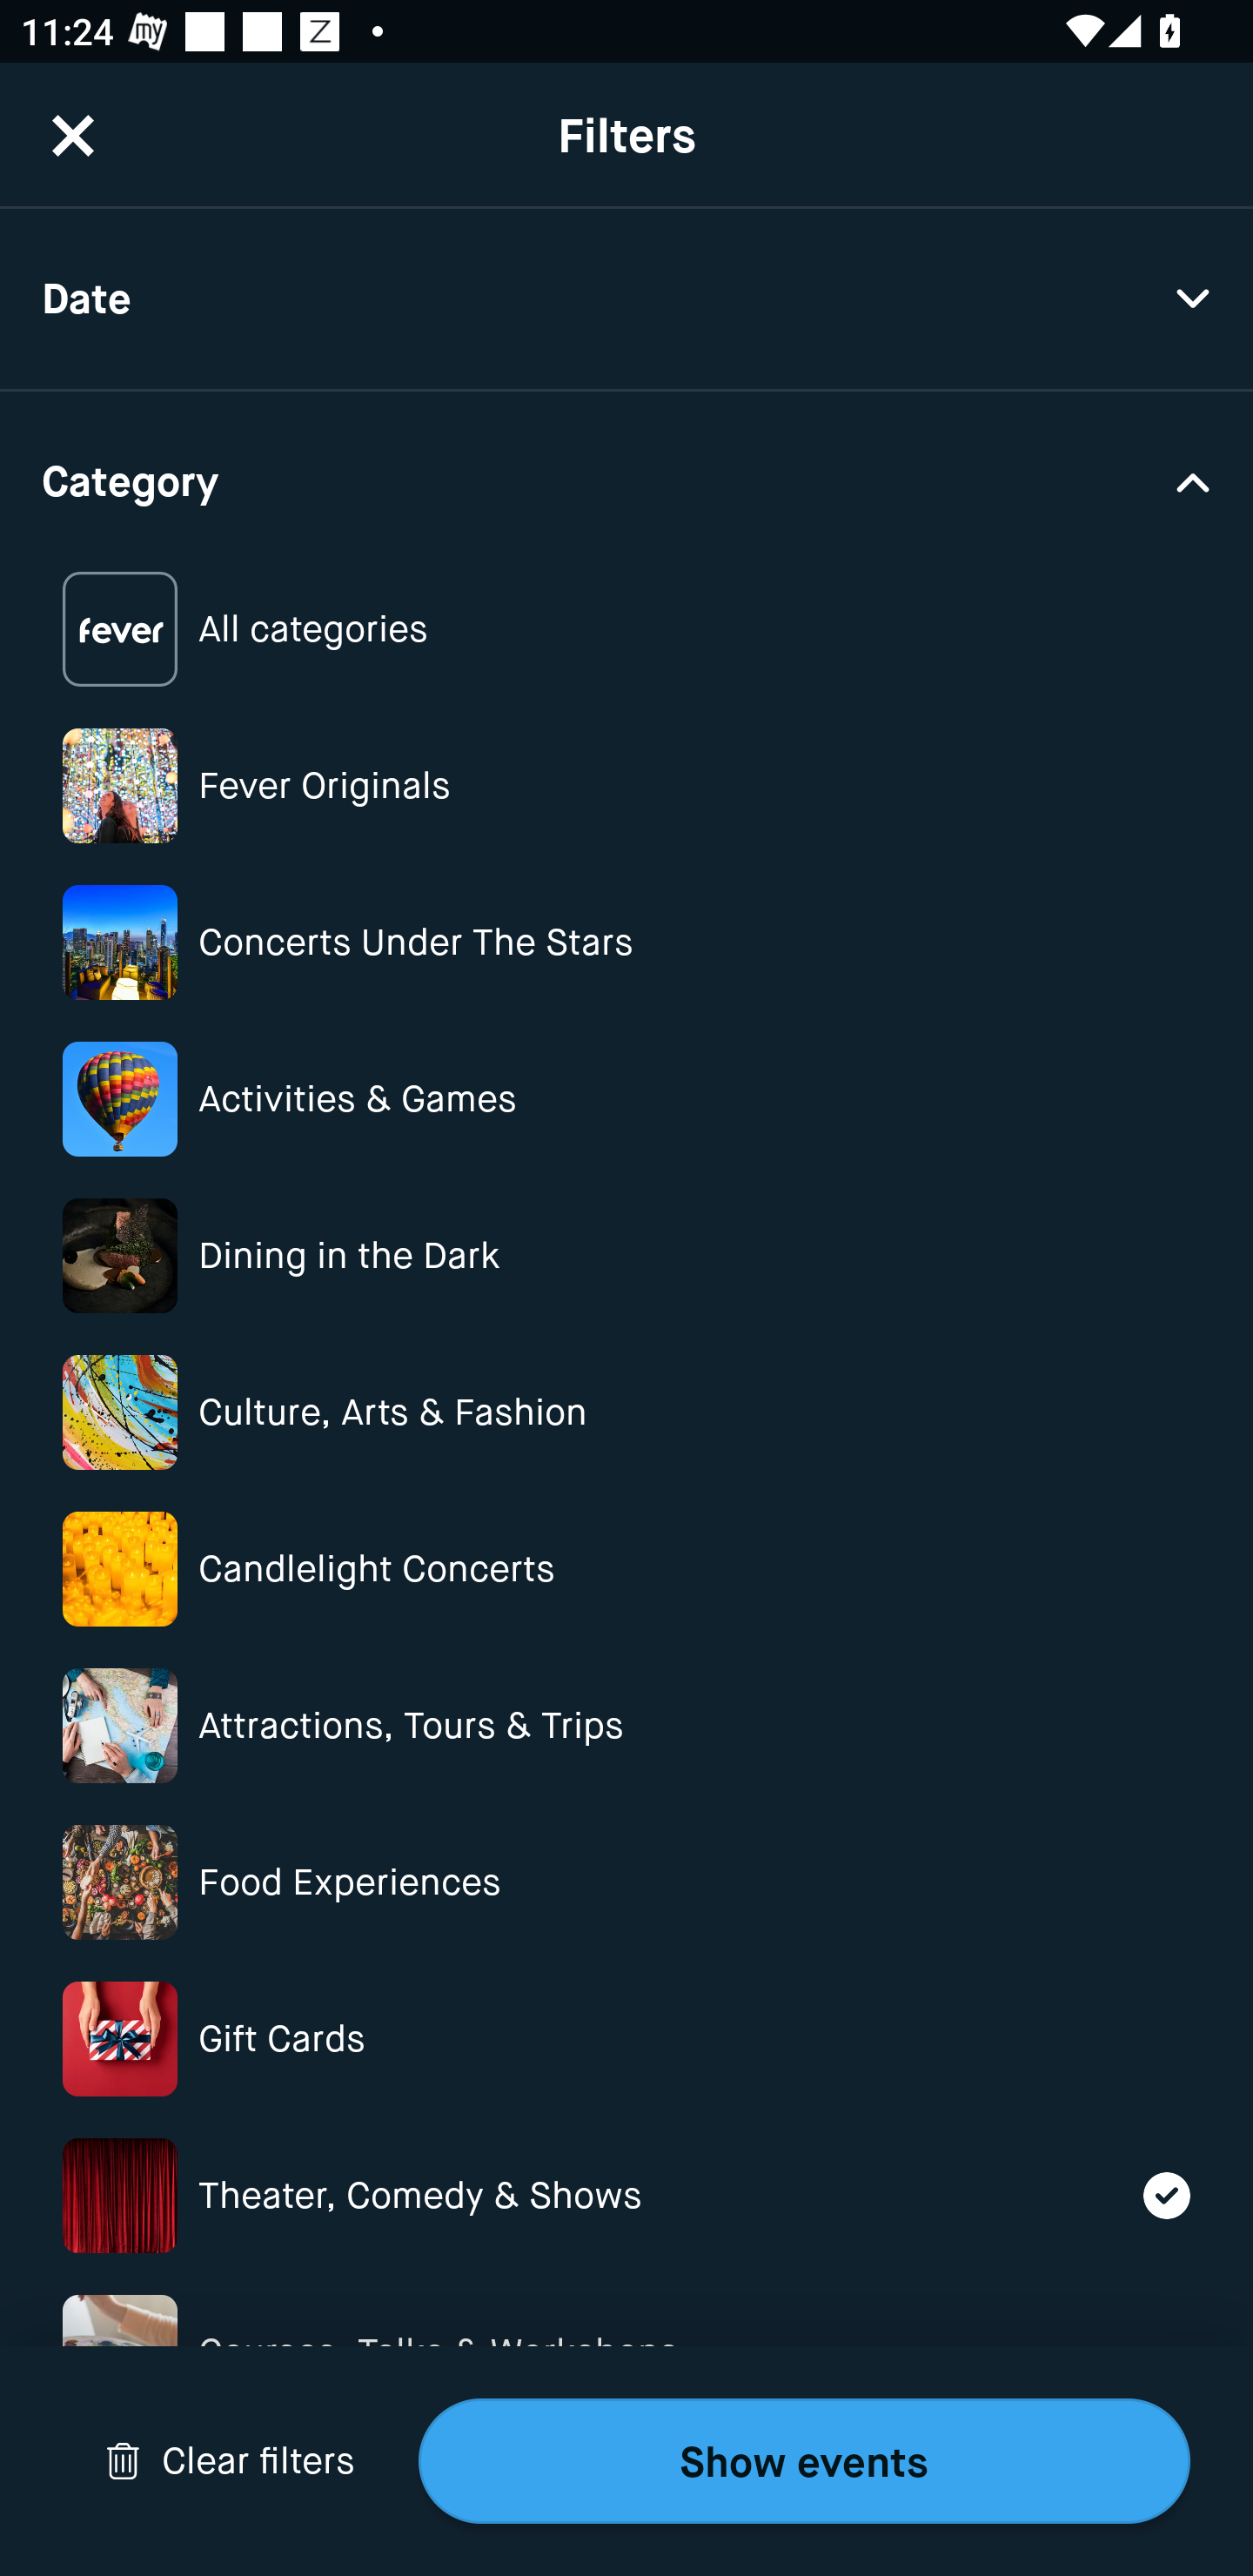  Describe the element at coordinates (626, 630) in the screenshot. I see `Category Image All categories` at that location.